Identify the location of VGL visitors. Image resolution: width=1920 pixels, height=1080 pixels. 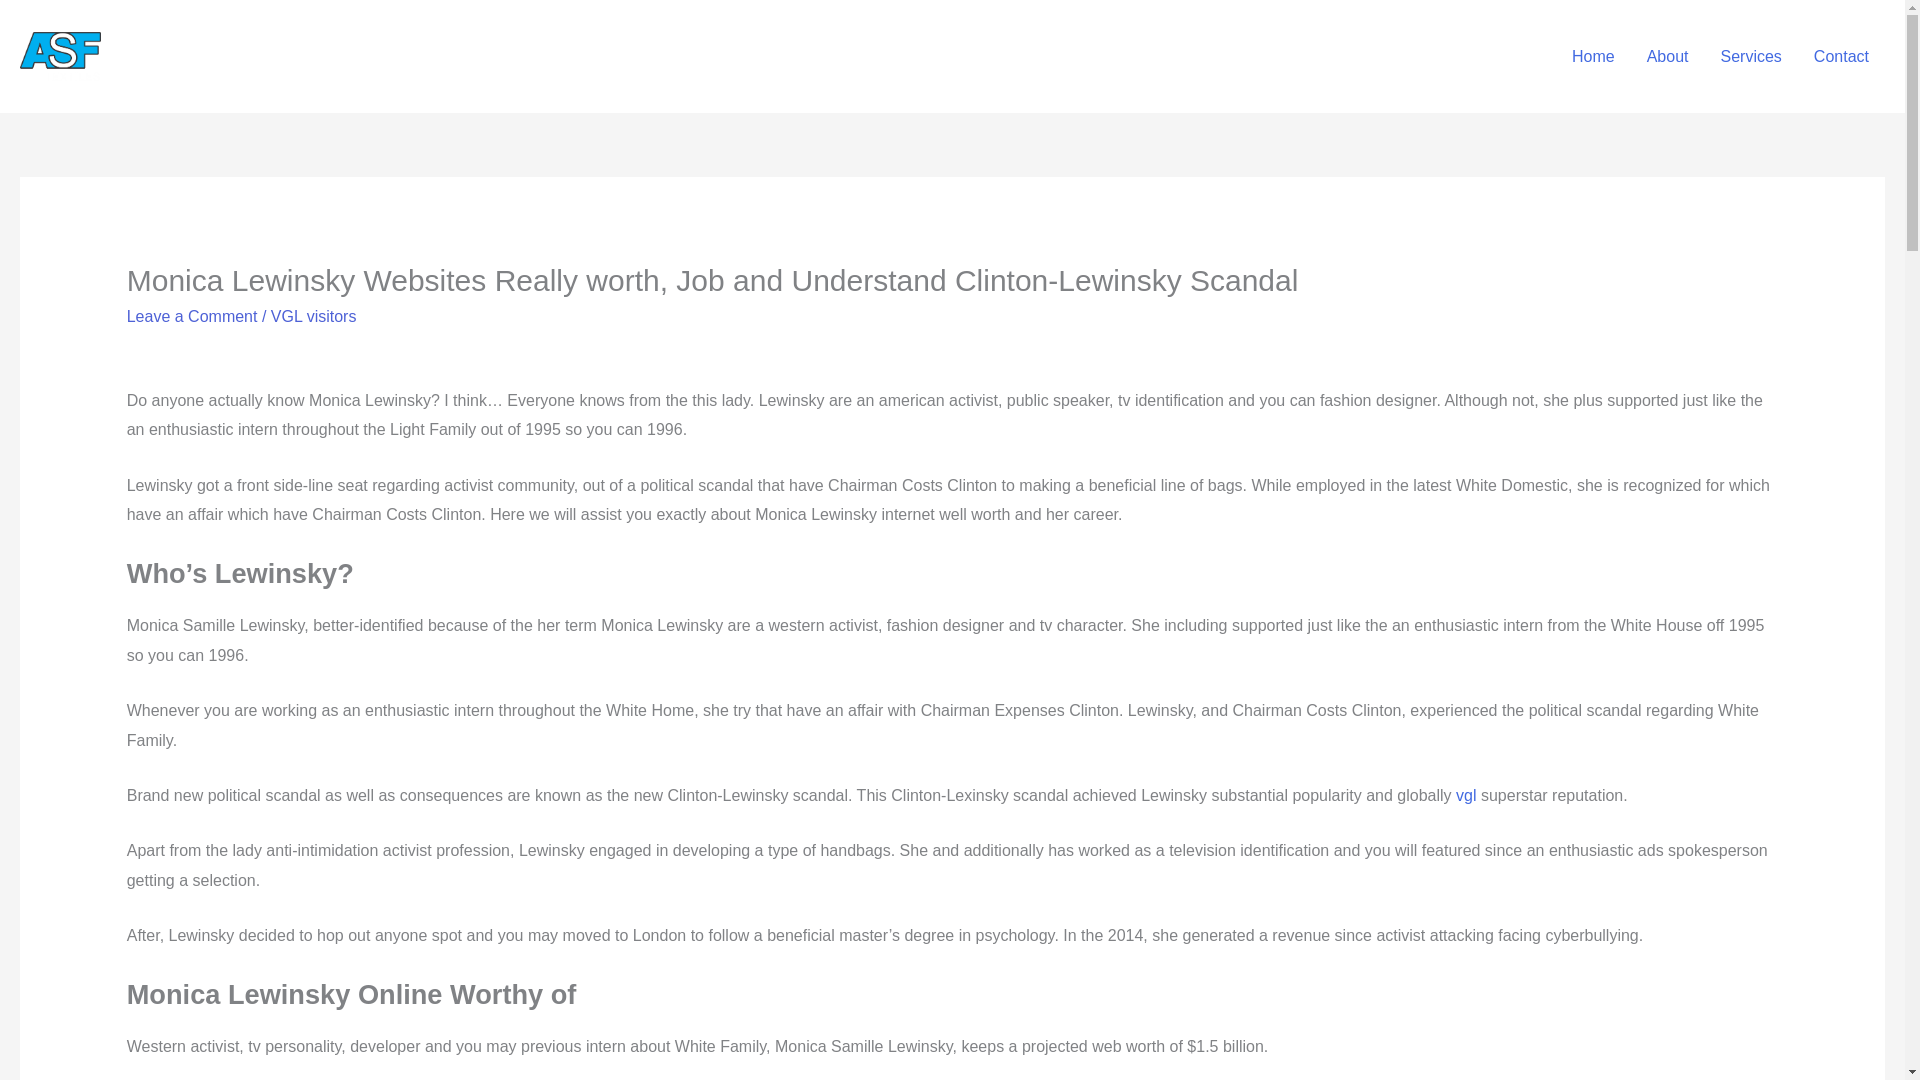
(314, 316).